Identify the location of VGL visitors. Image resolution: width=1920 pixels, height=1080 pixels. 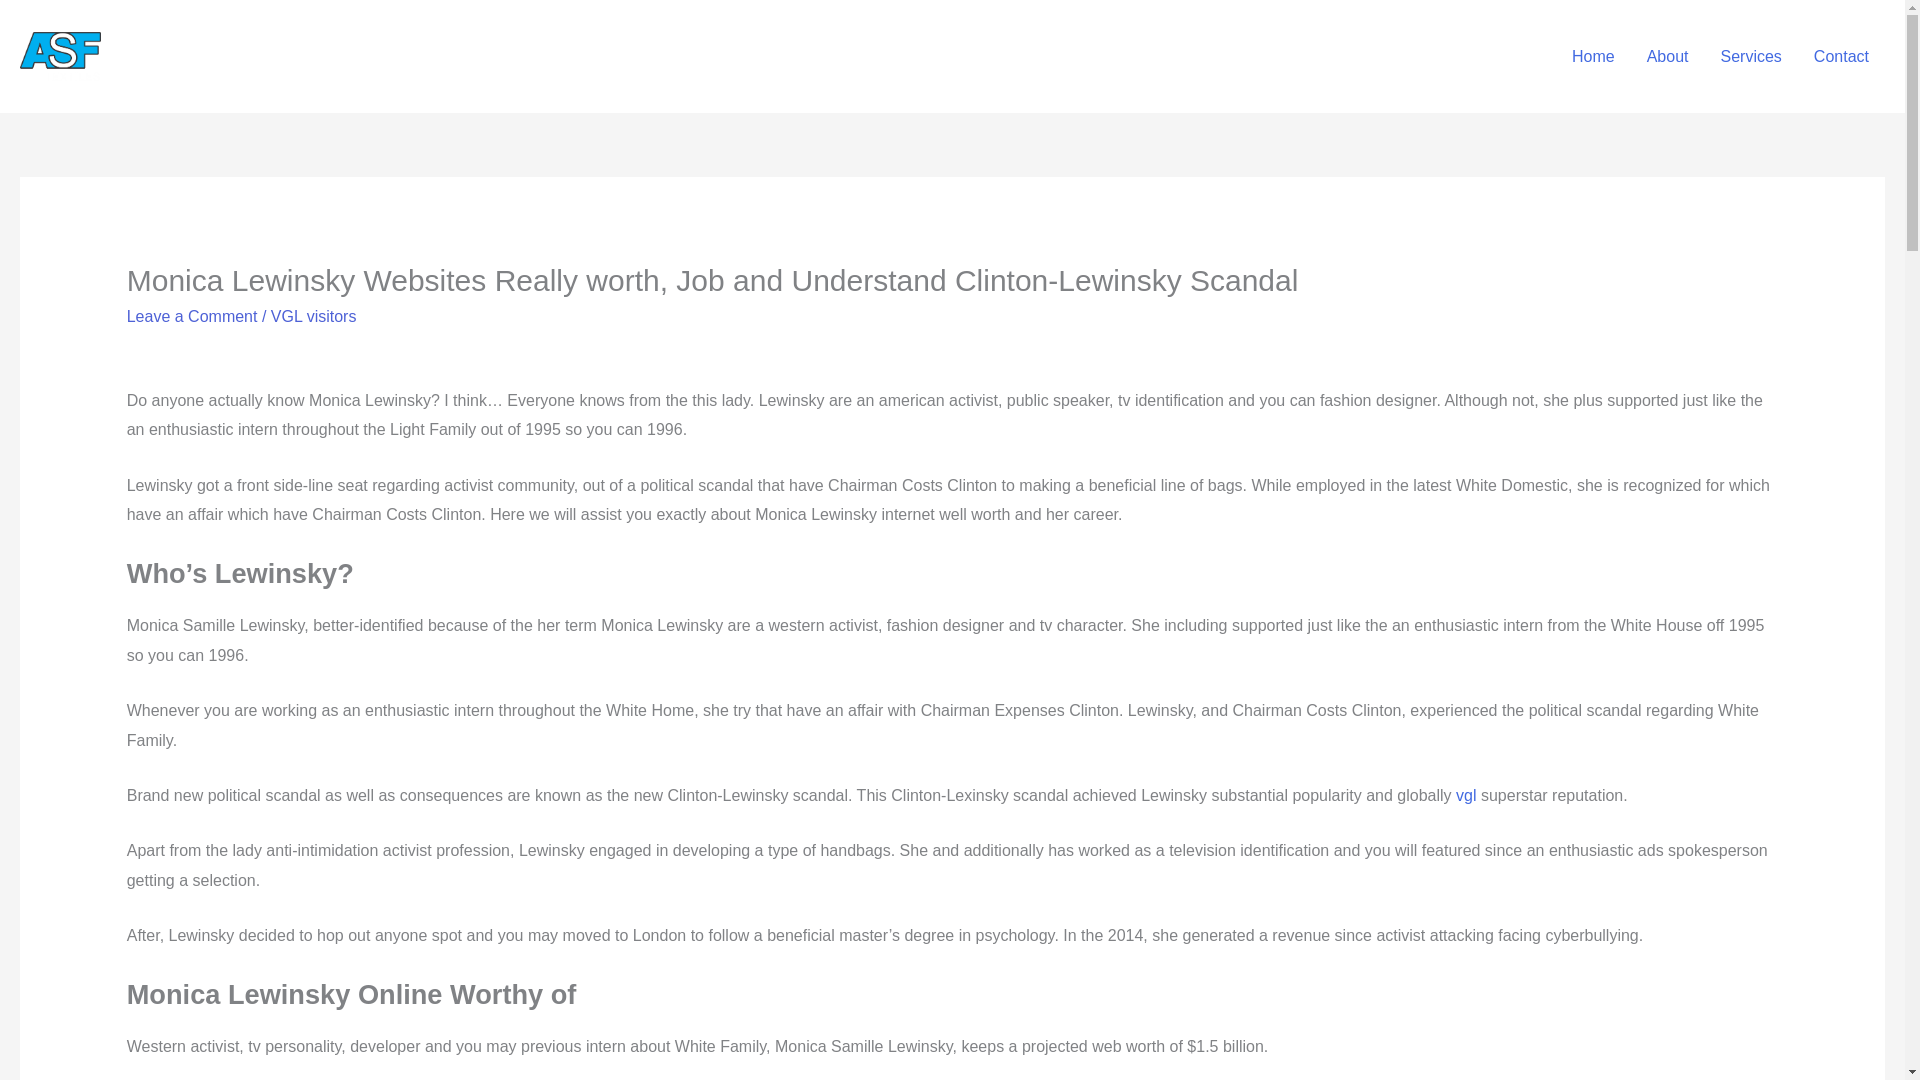
(314, 316).